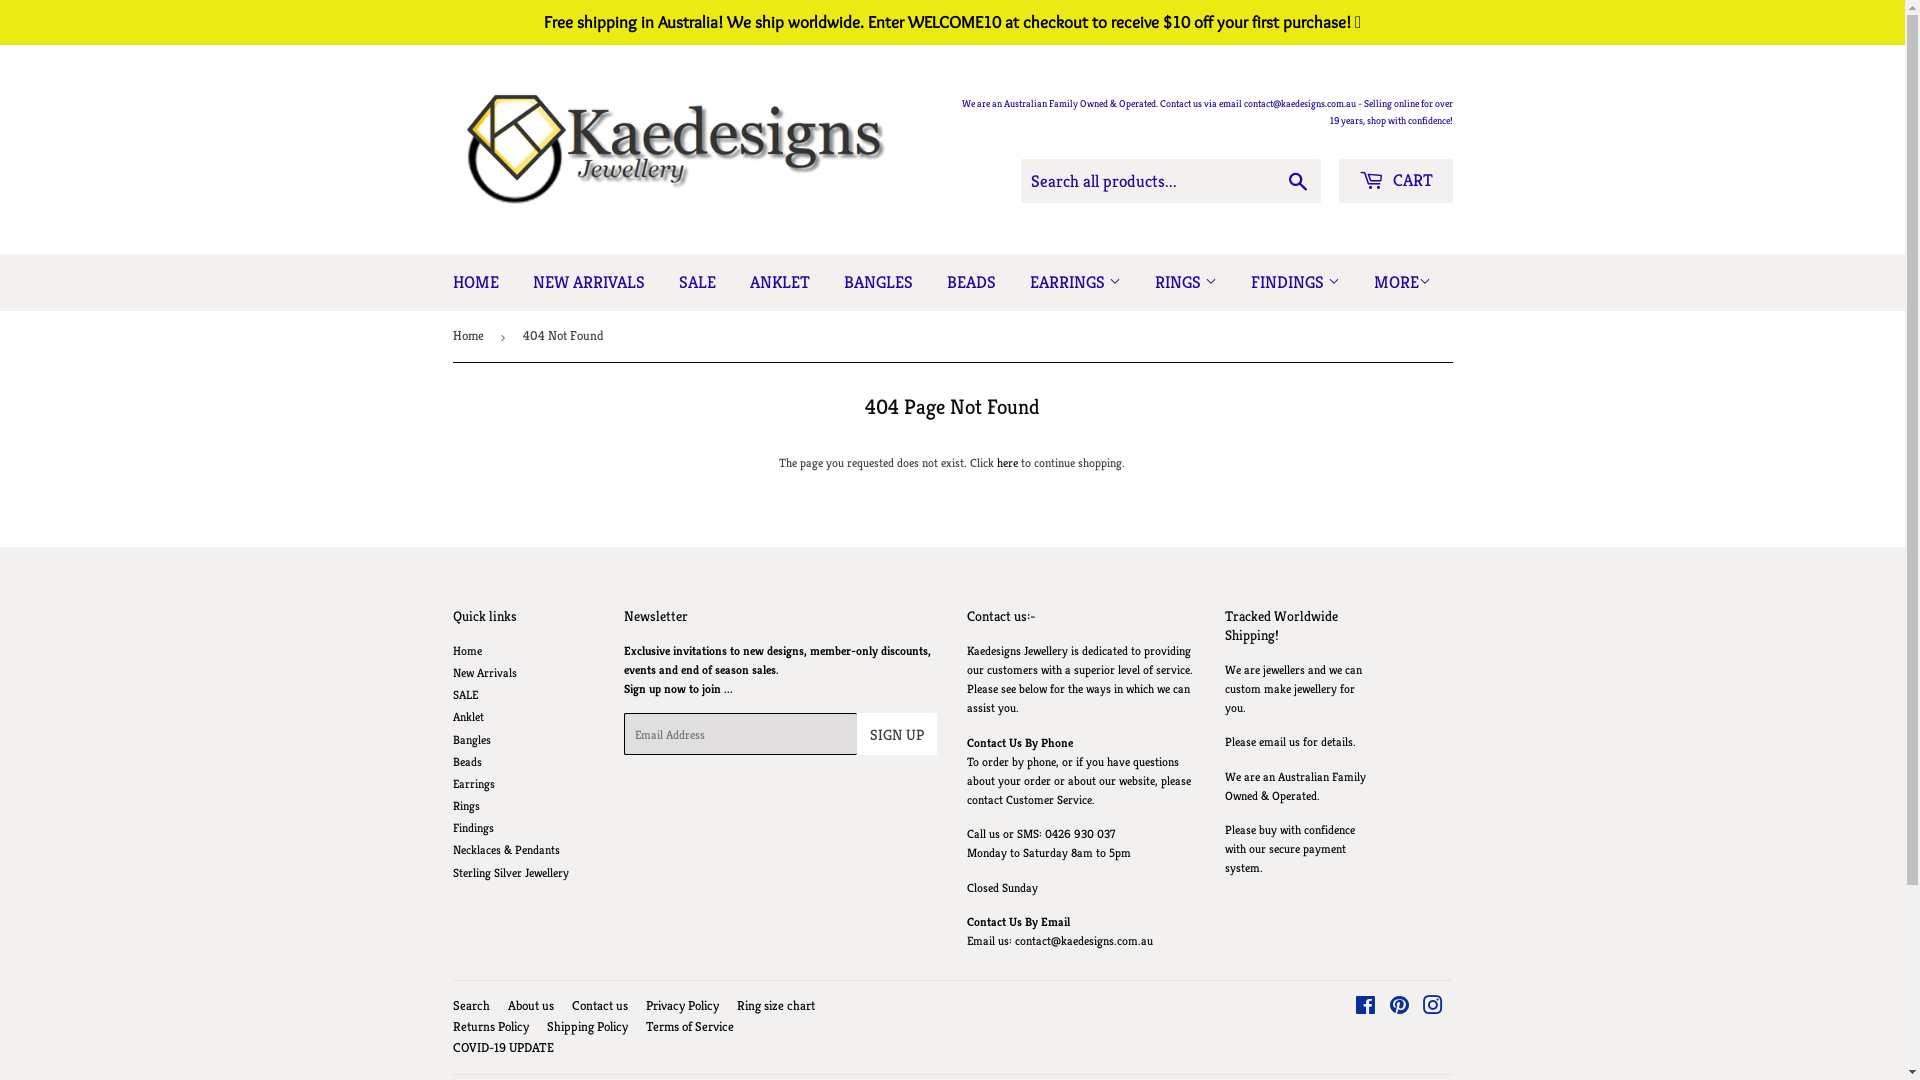 The height and width of the screenshot is (1080, 1920). What do you see at coordinates (470, 336) in the screenshot?
I see `Home` at bounding box center [470, 336].